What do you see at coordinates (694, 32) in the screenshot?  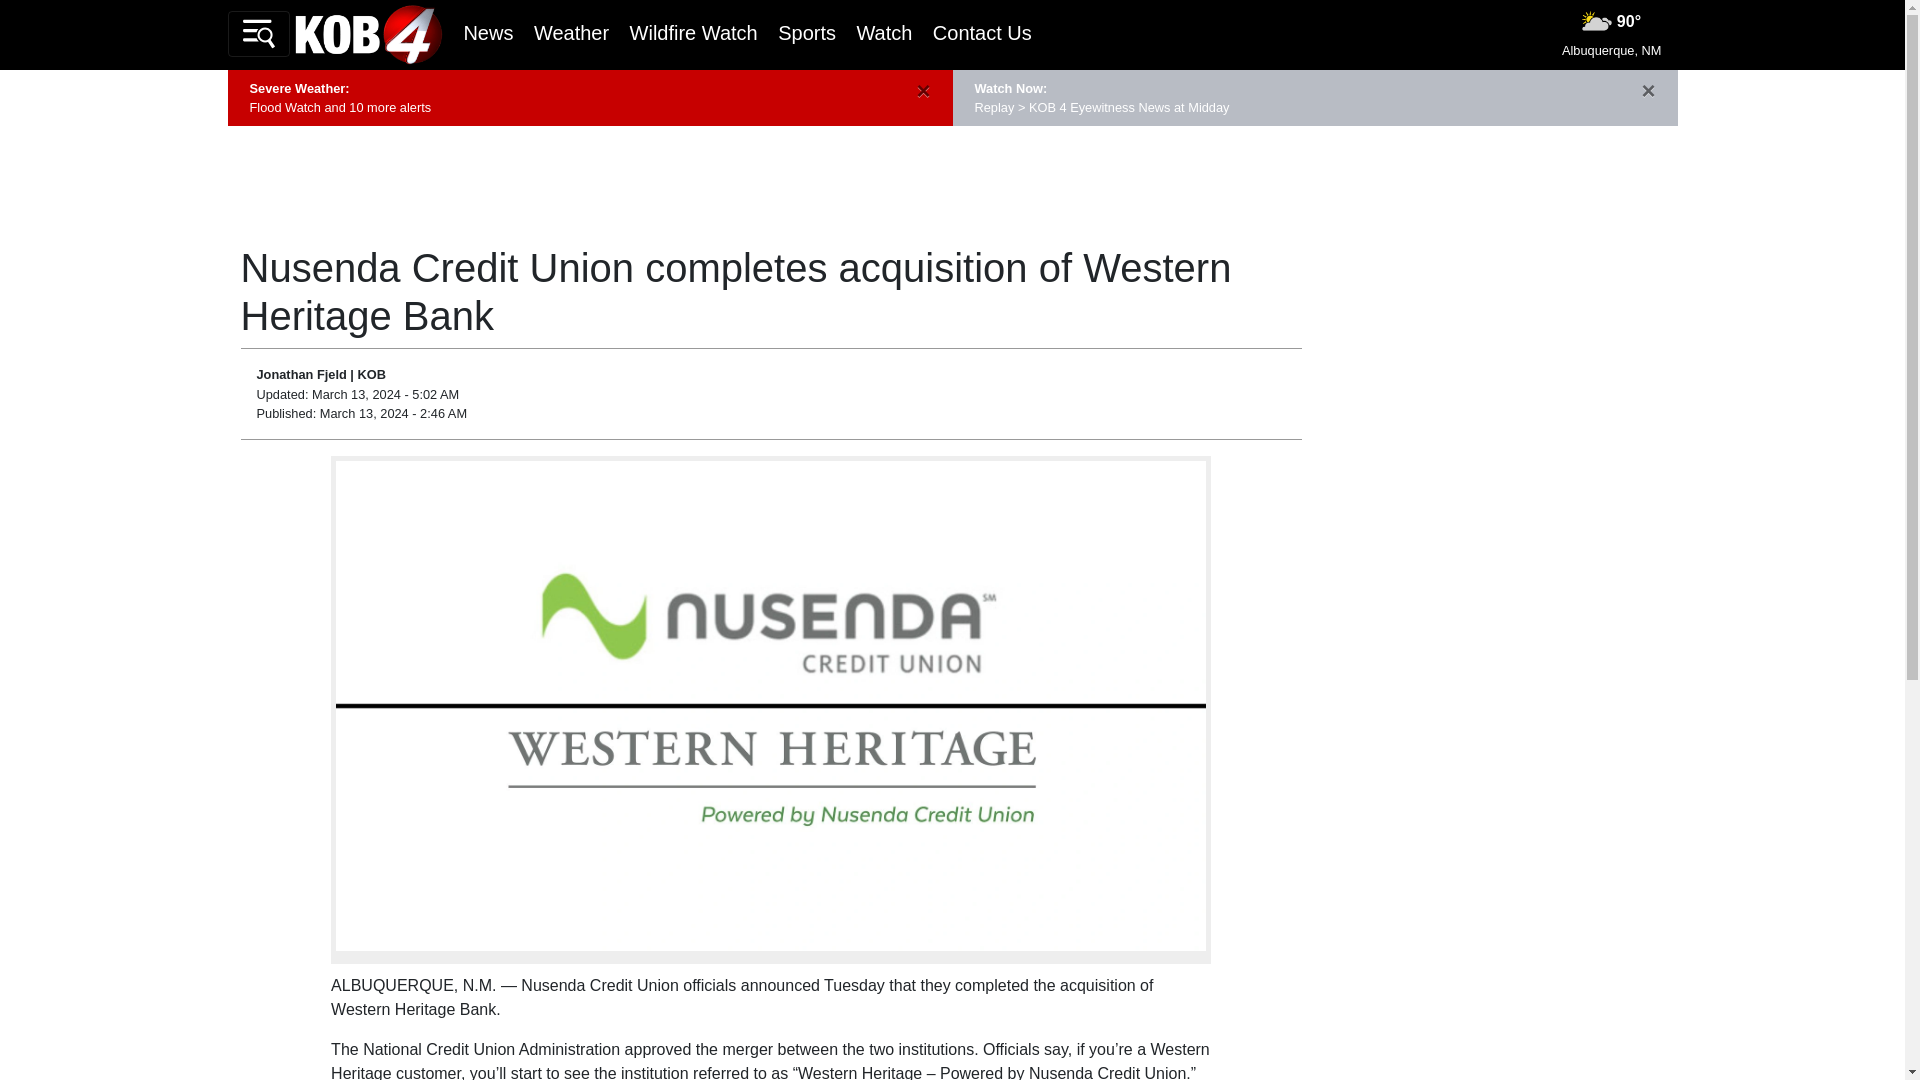 I see `Wildfire Watch` at bounding box center [694, 32].